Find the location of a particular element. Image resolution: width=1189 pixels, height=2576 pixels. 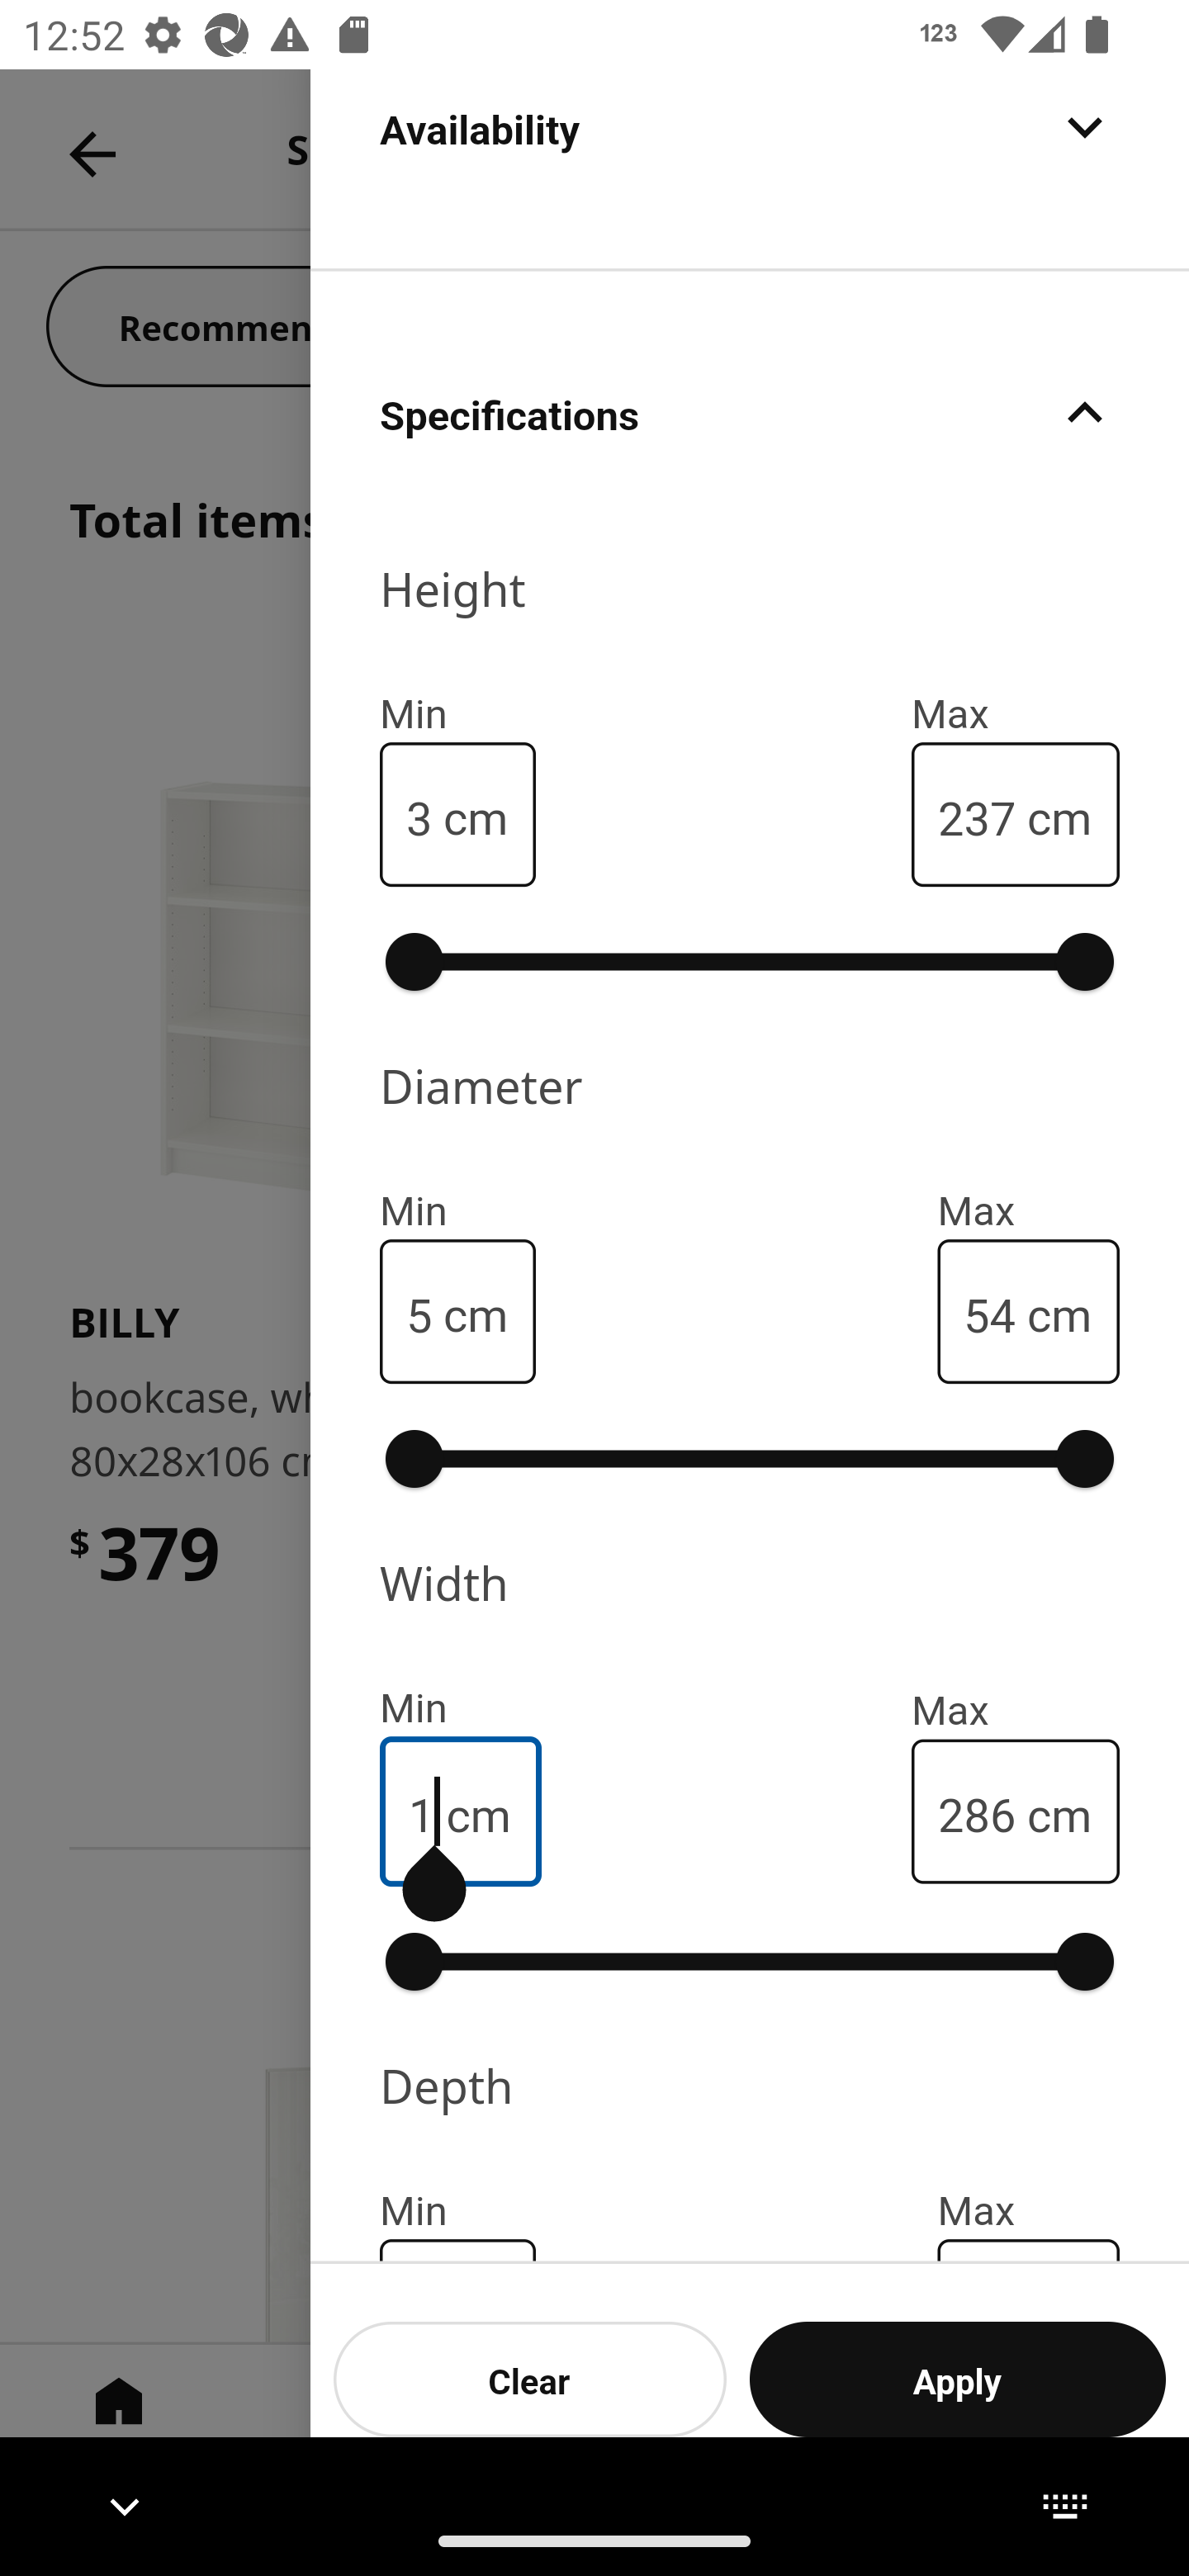

Availability is located at coordinates (750, 167).